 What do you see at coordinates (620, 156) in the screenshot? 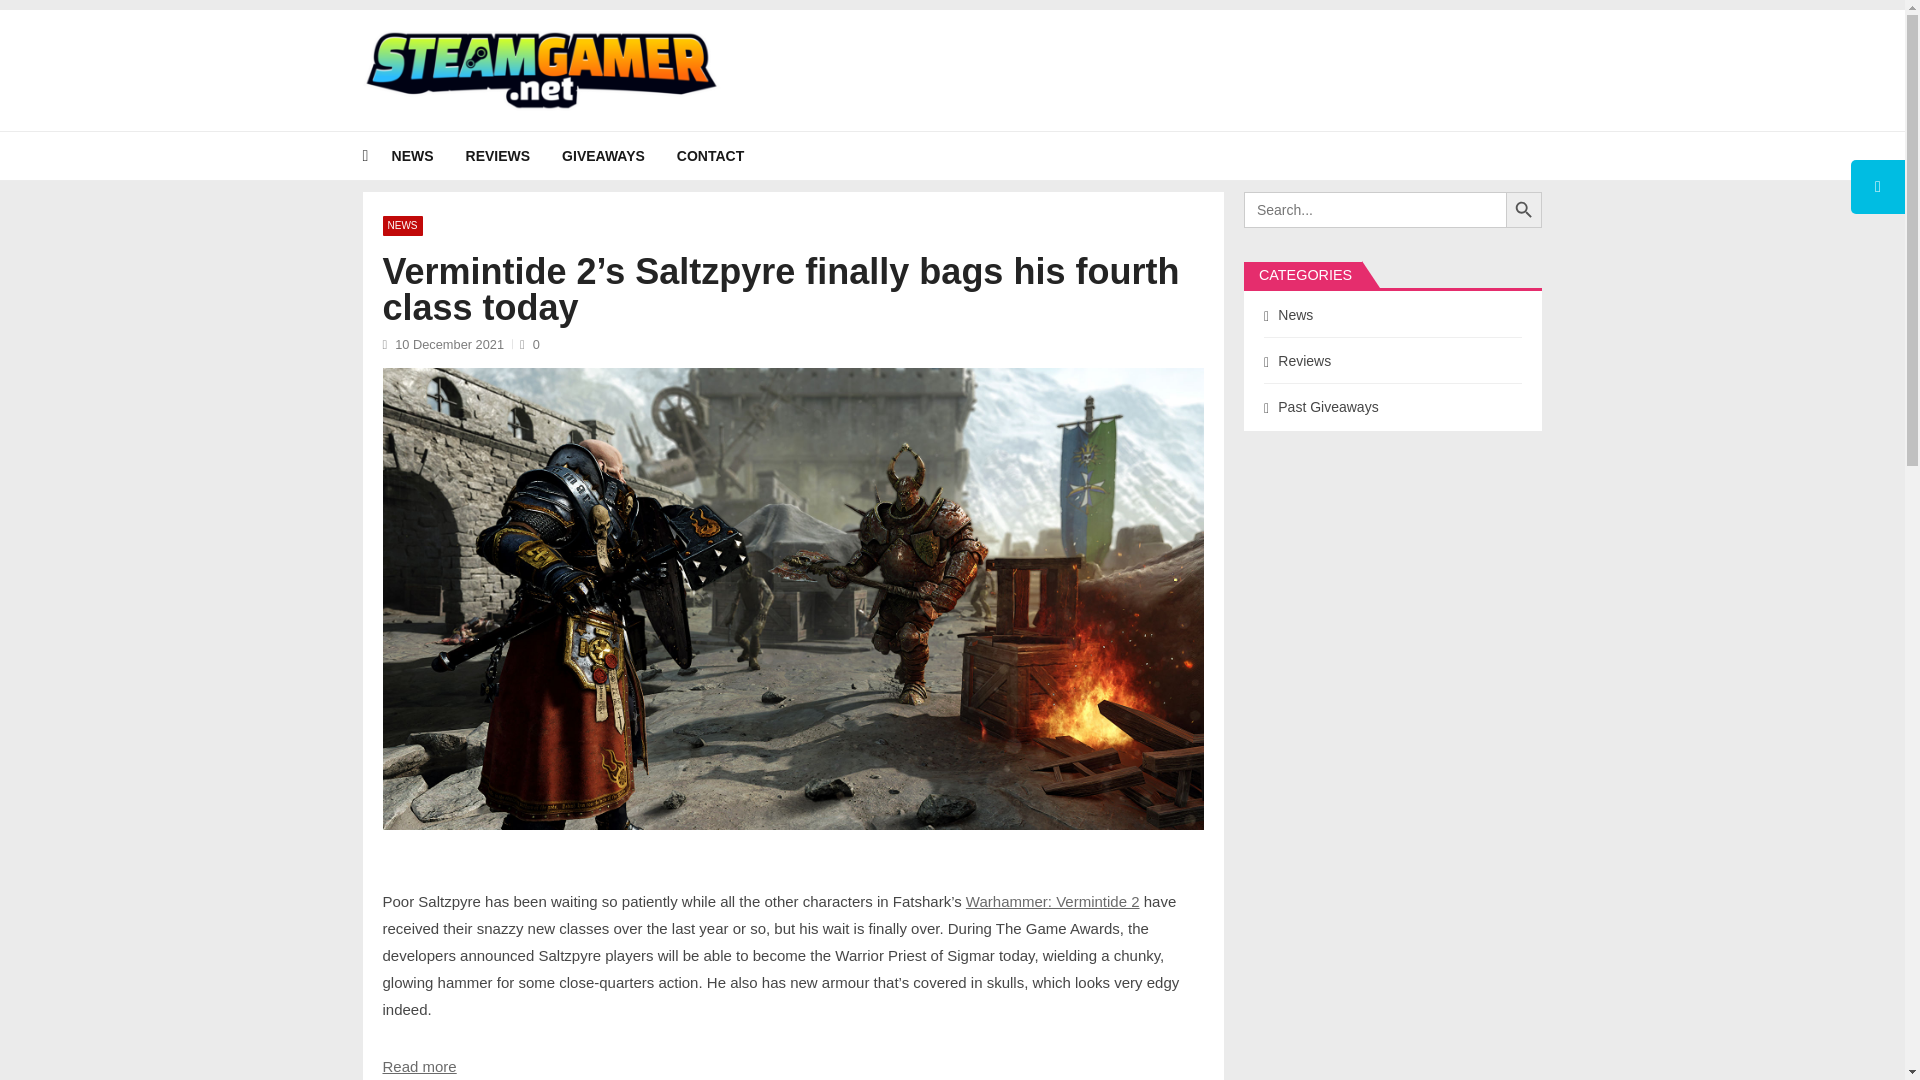
I see `GIVEAWAYS` at bounding box center [620, 156].